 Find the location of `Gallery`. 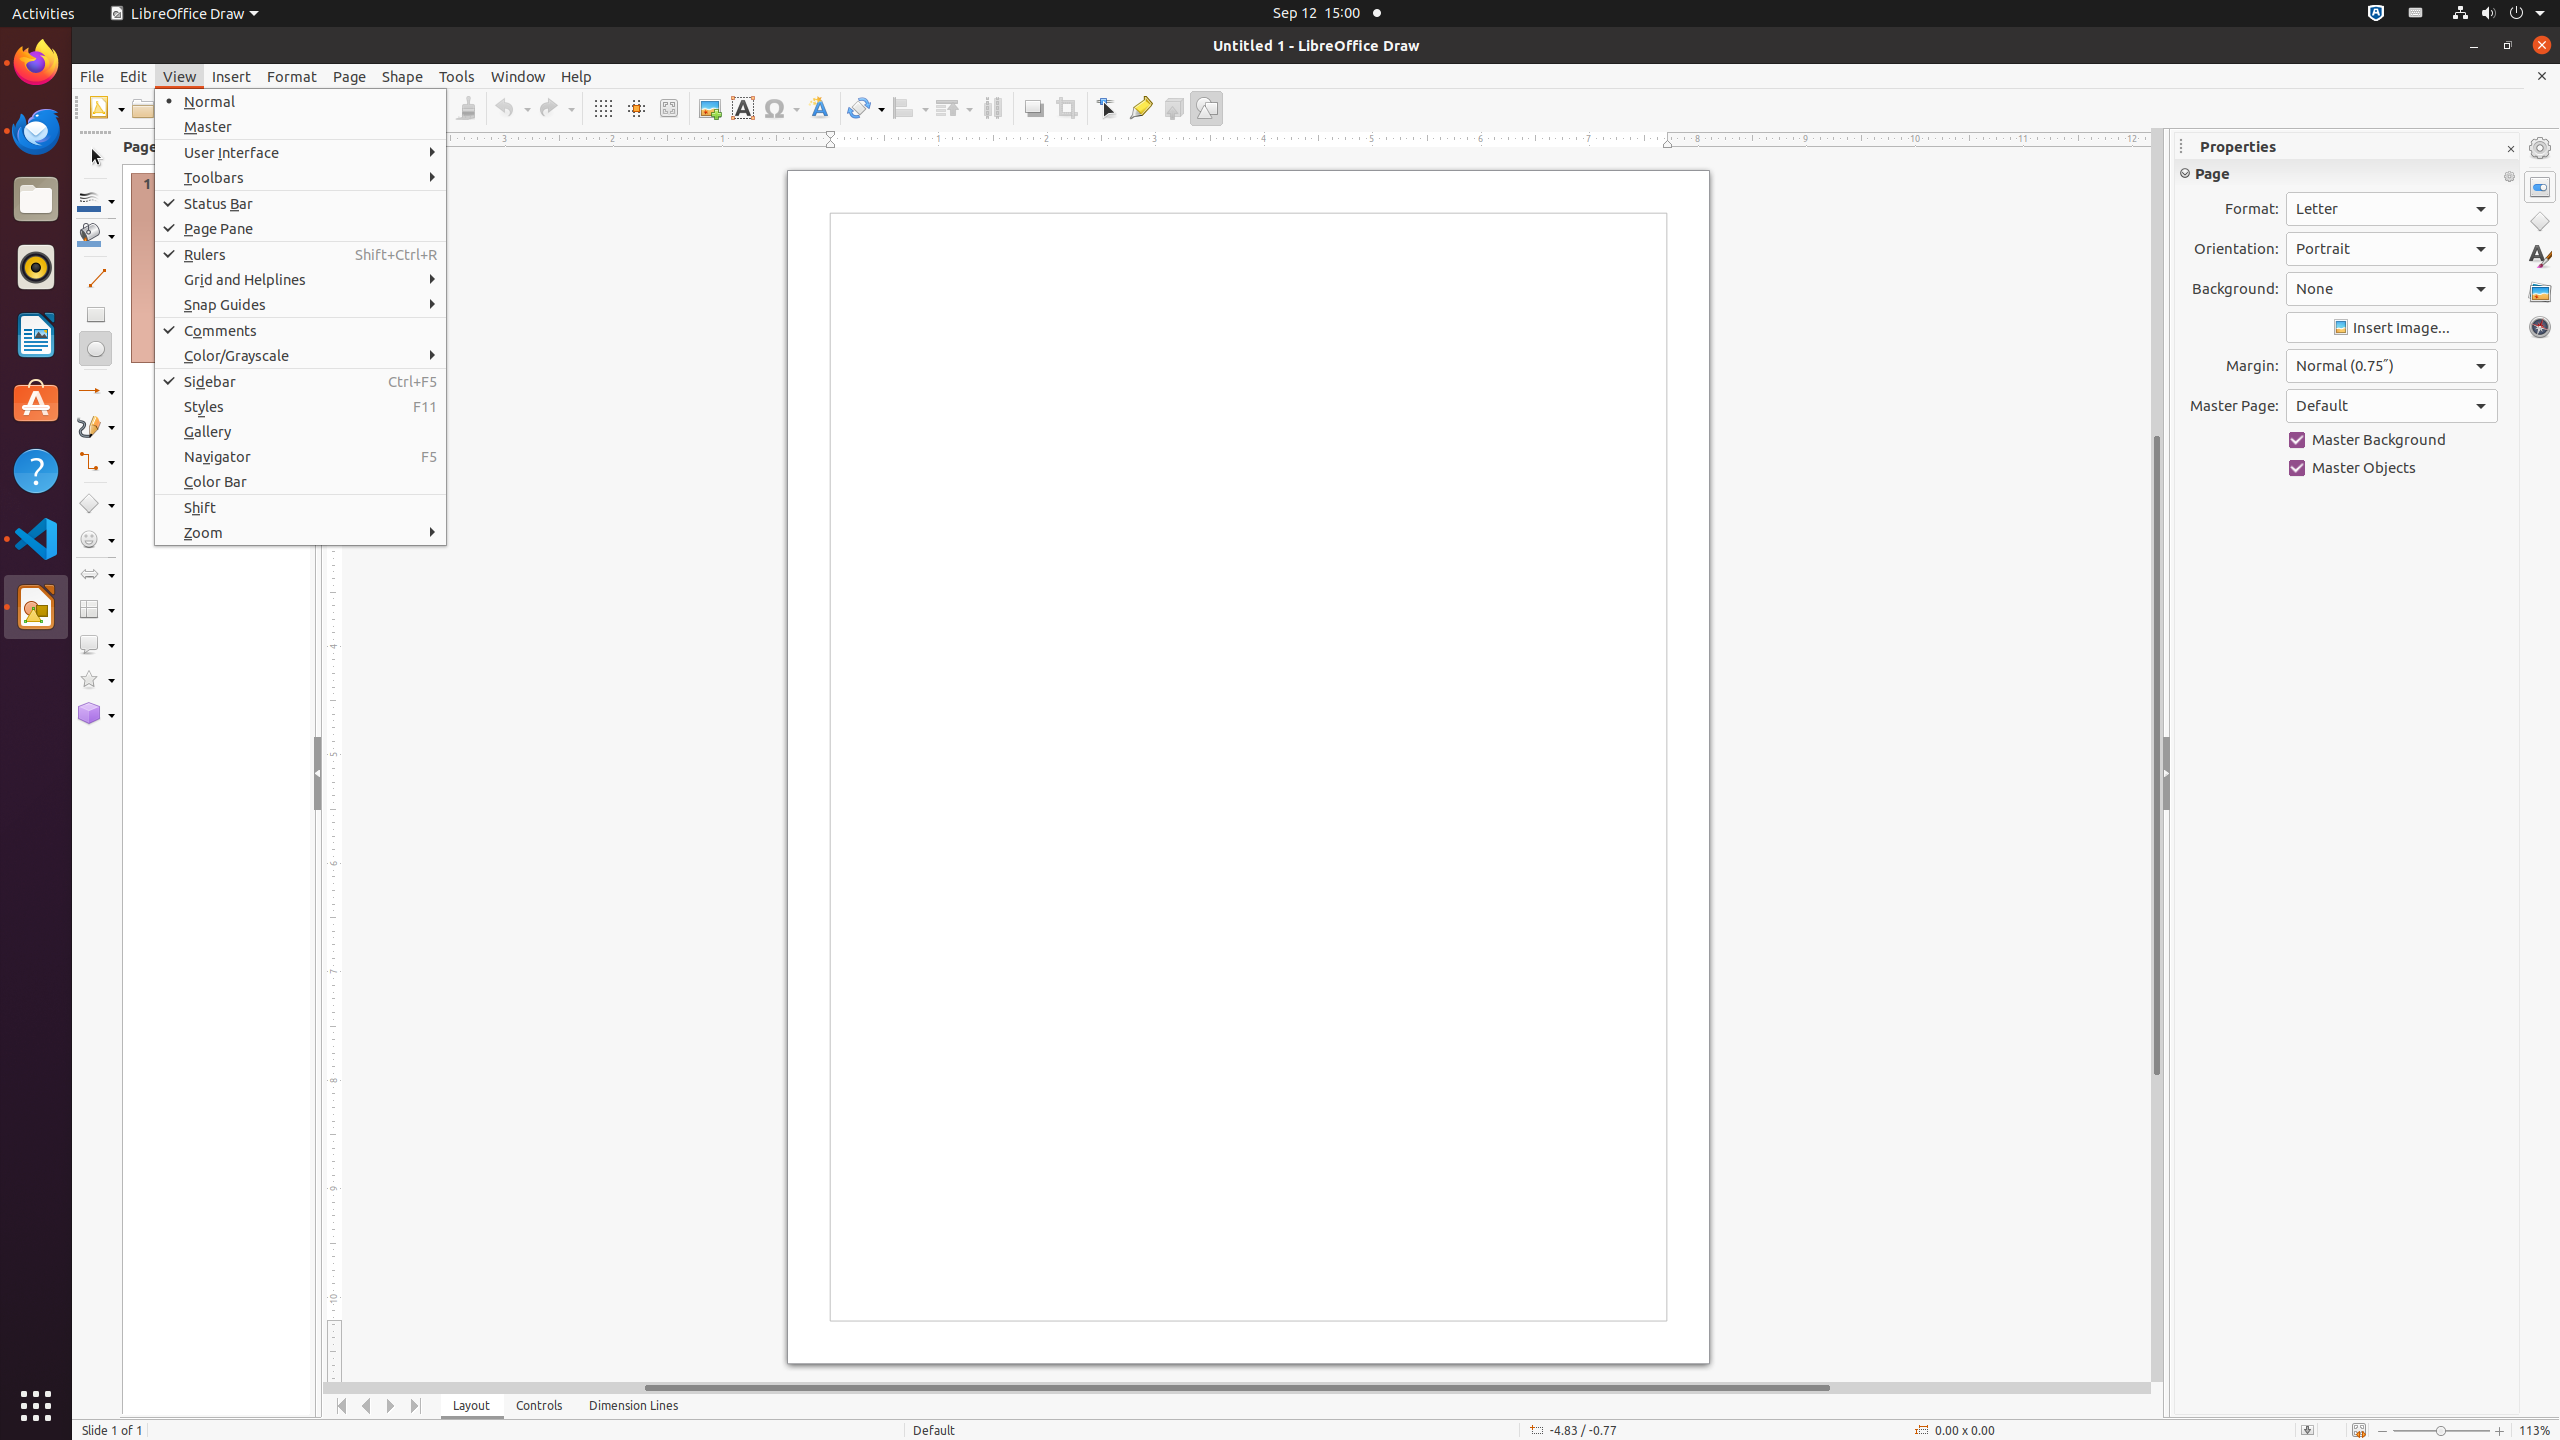

Gallery is located at coordinates (300, 432).